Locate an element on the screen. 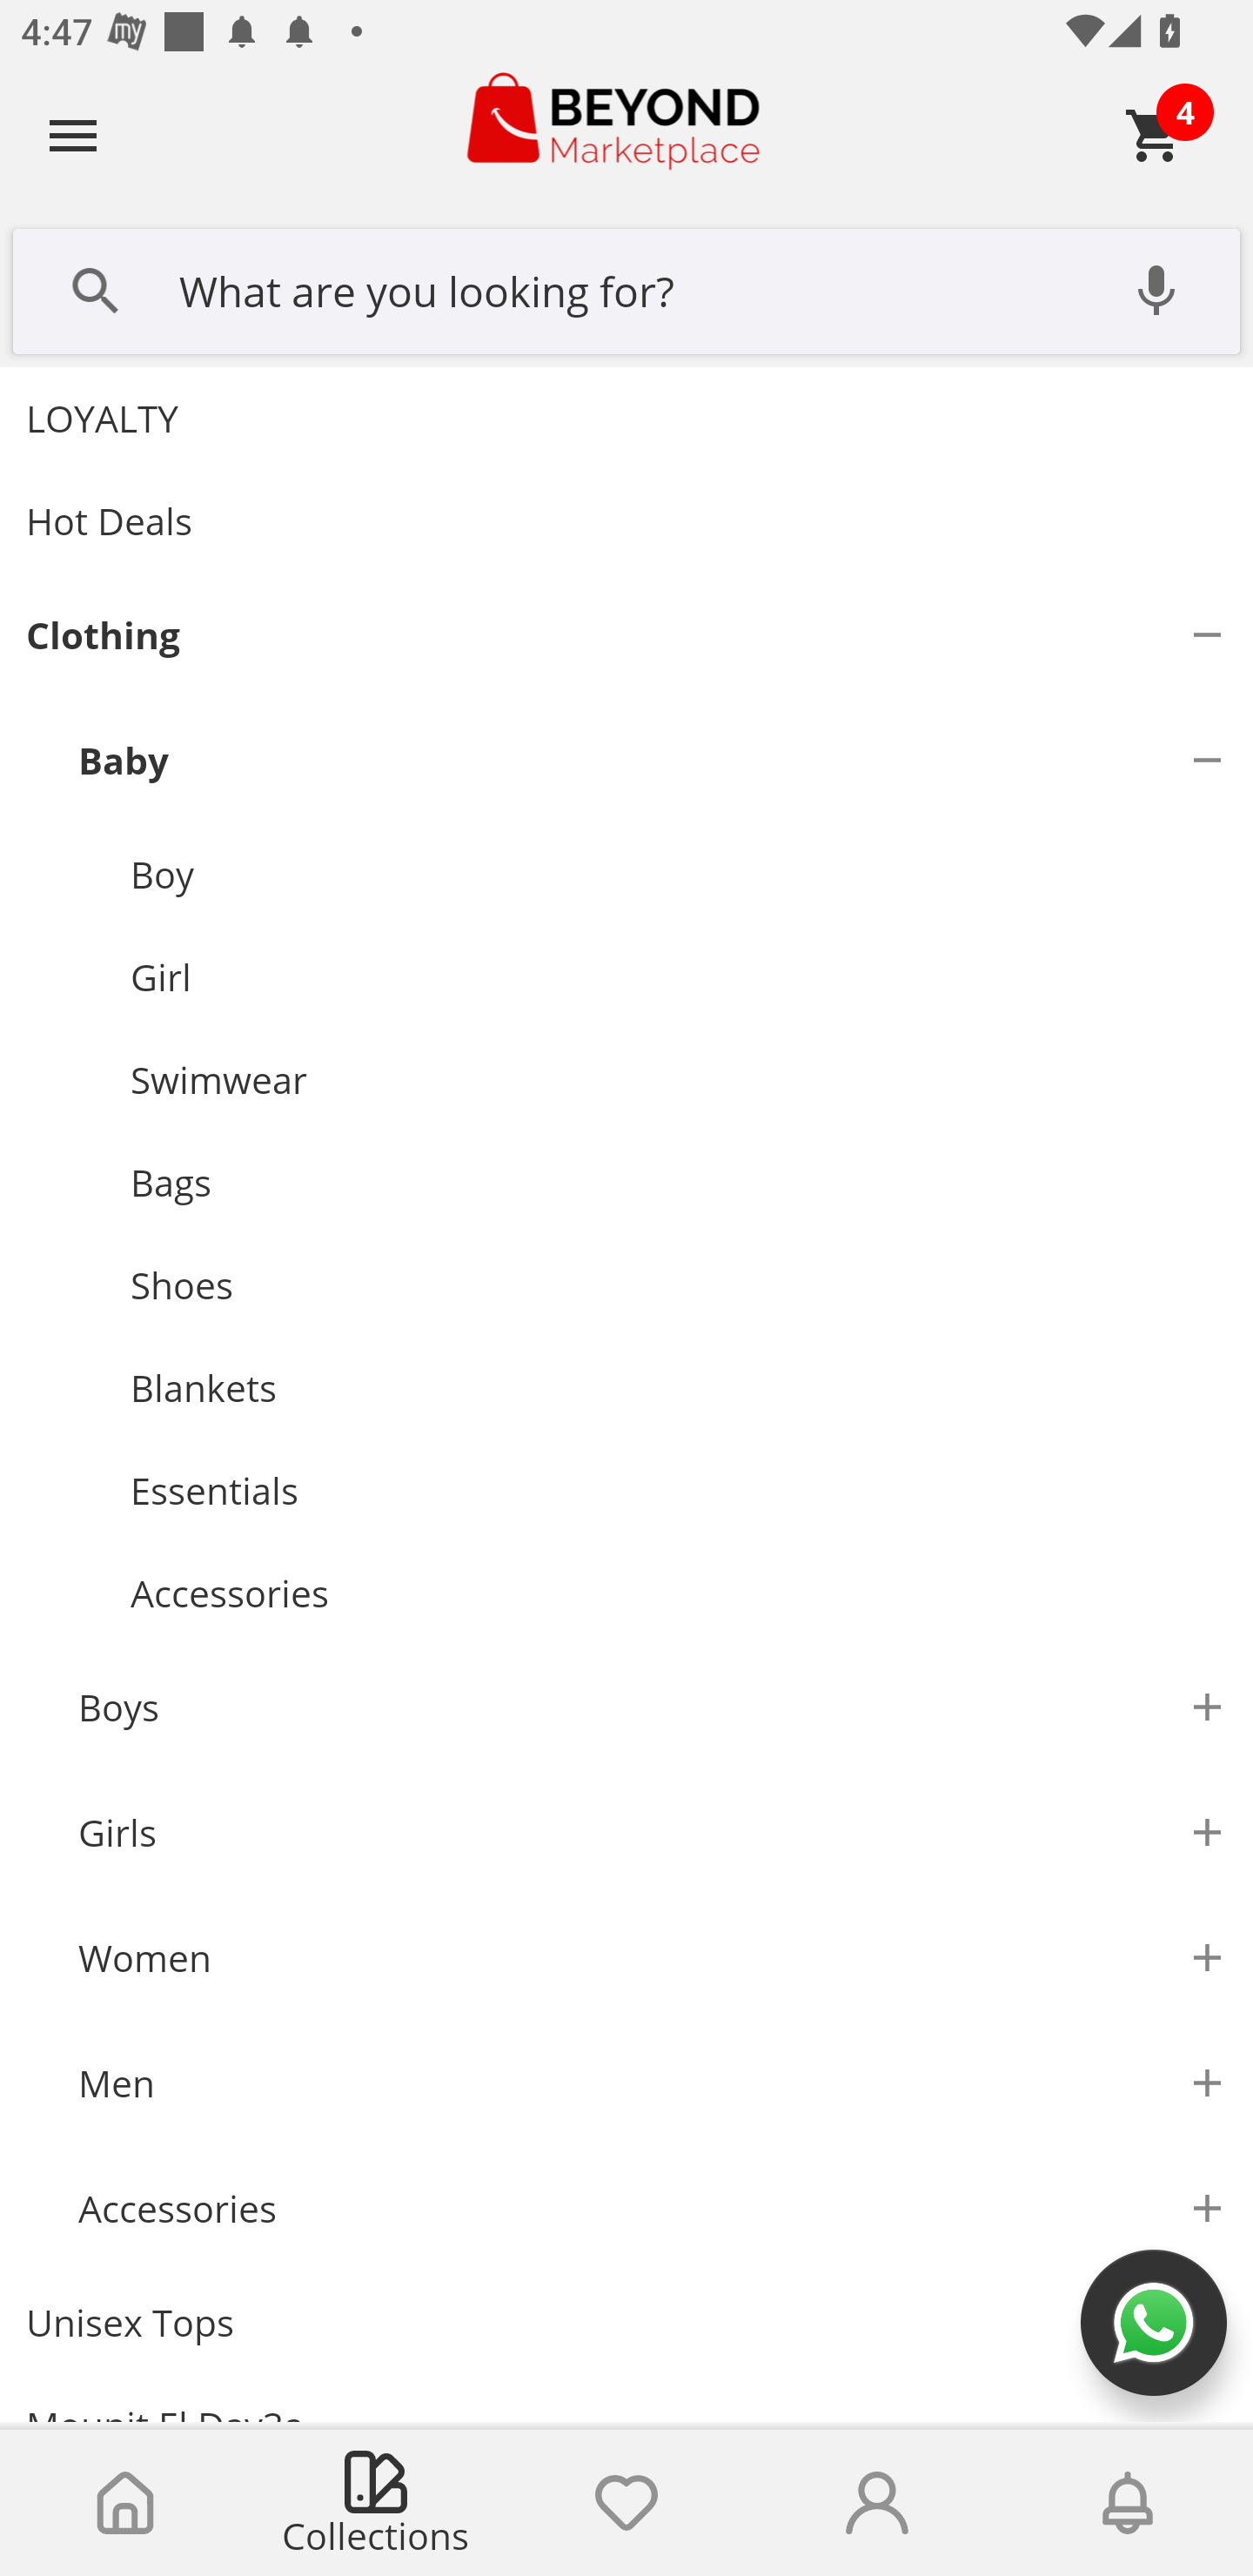 Image resolution: width=1253 pixels, height=2576 pixels. Navigate up is located at coordinates (73, 135).